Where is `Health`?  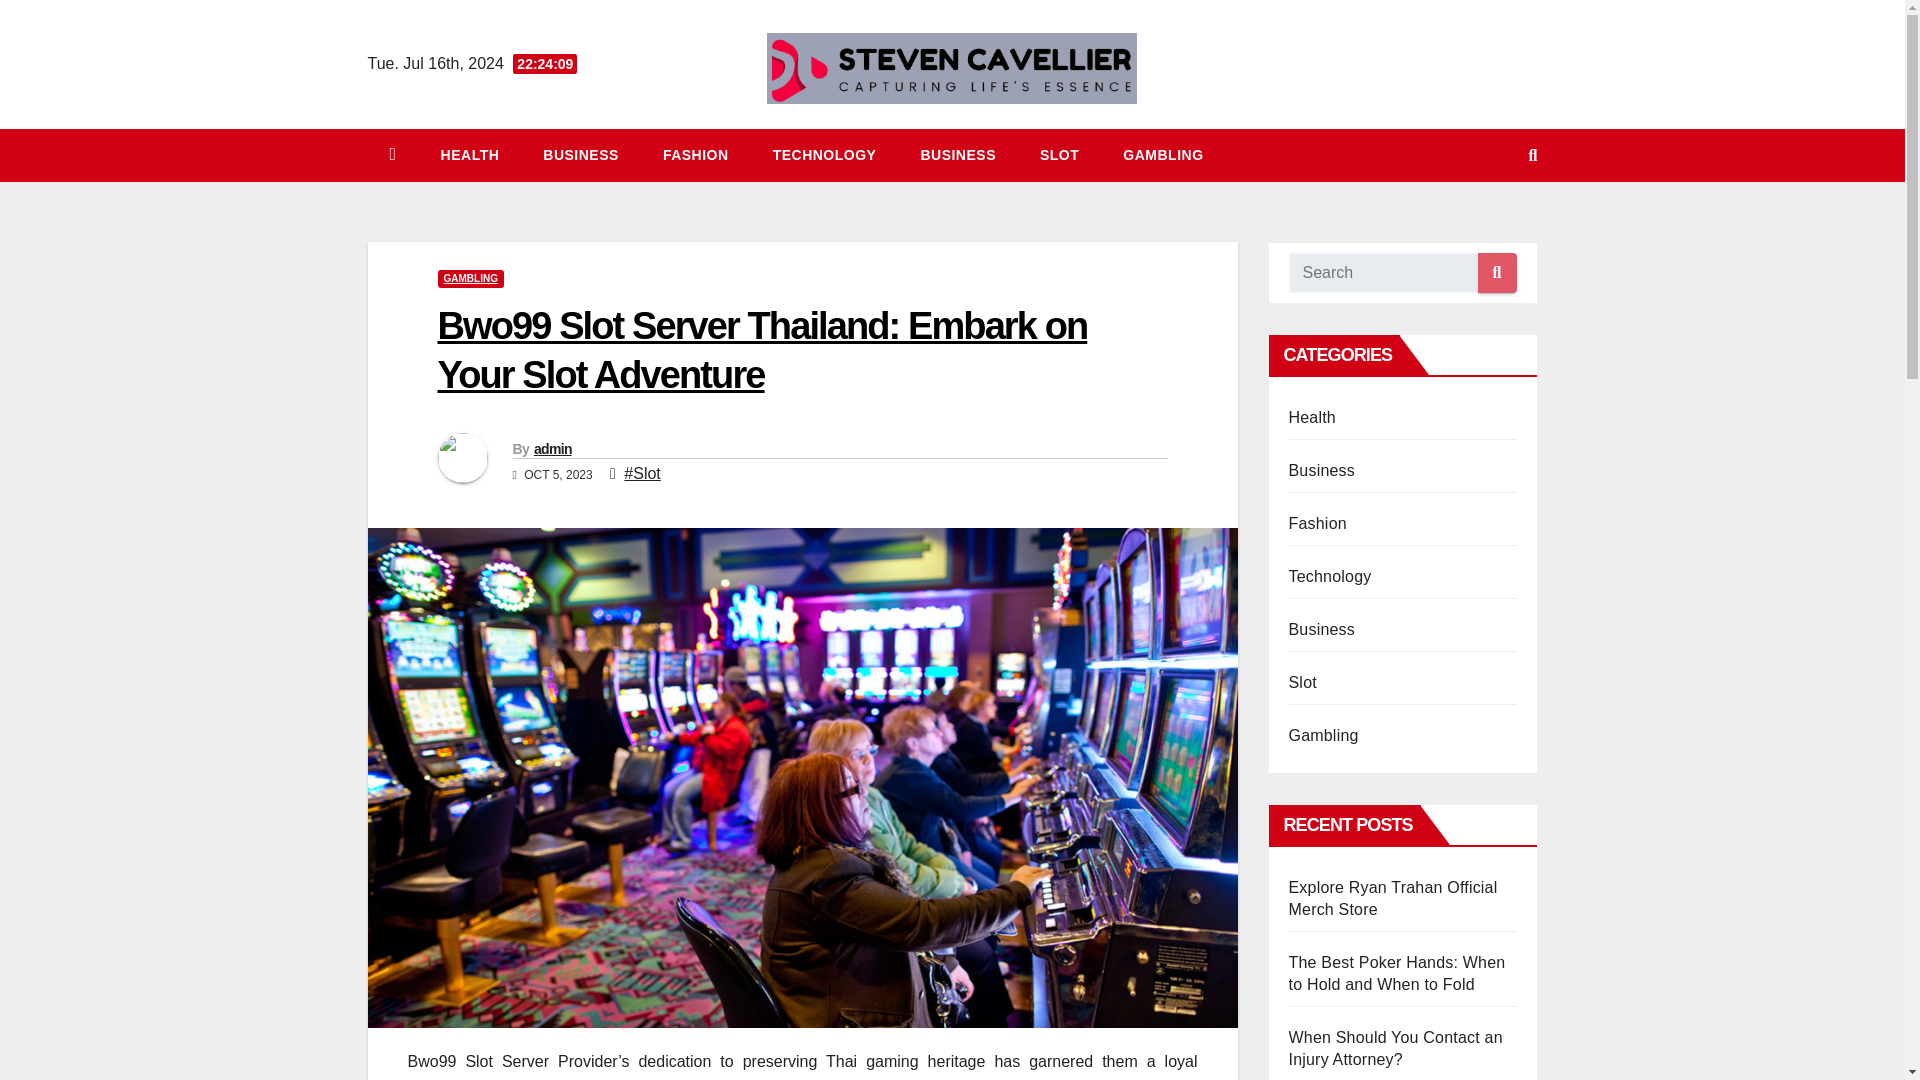 Health is located at coordinates (470, 154).